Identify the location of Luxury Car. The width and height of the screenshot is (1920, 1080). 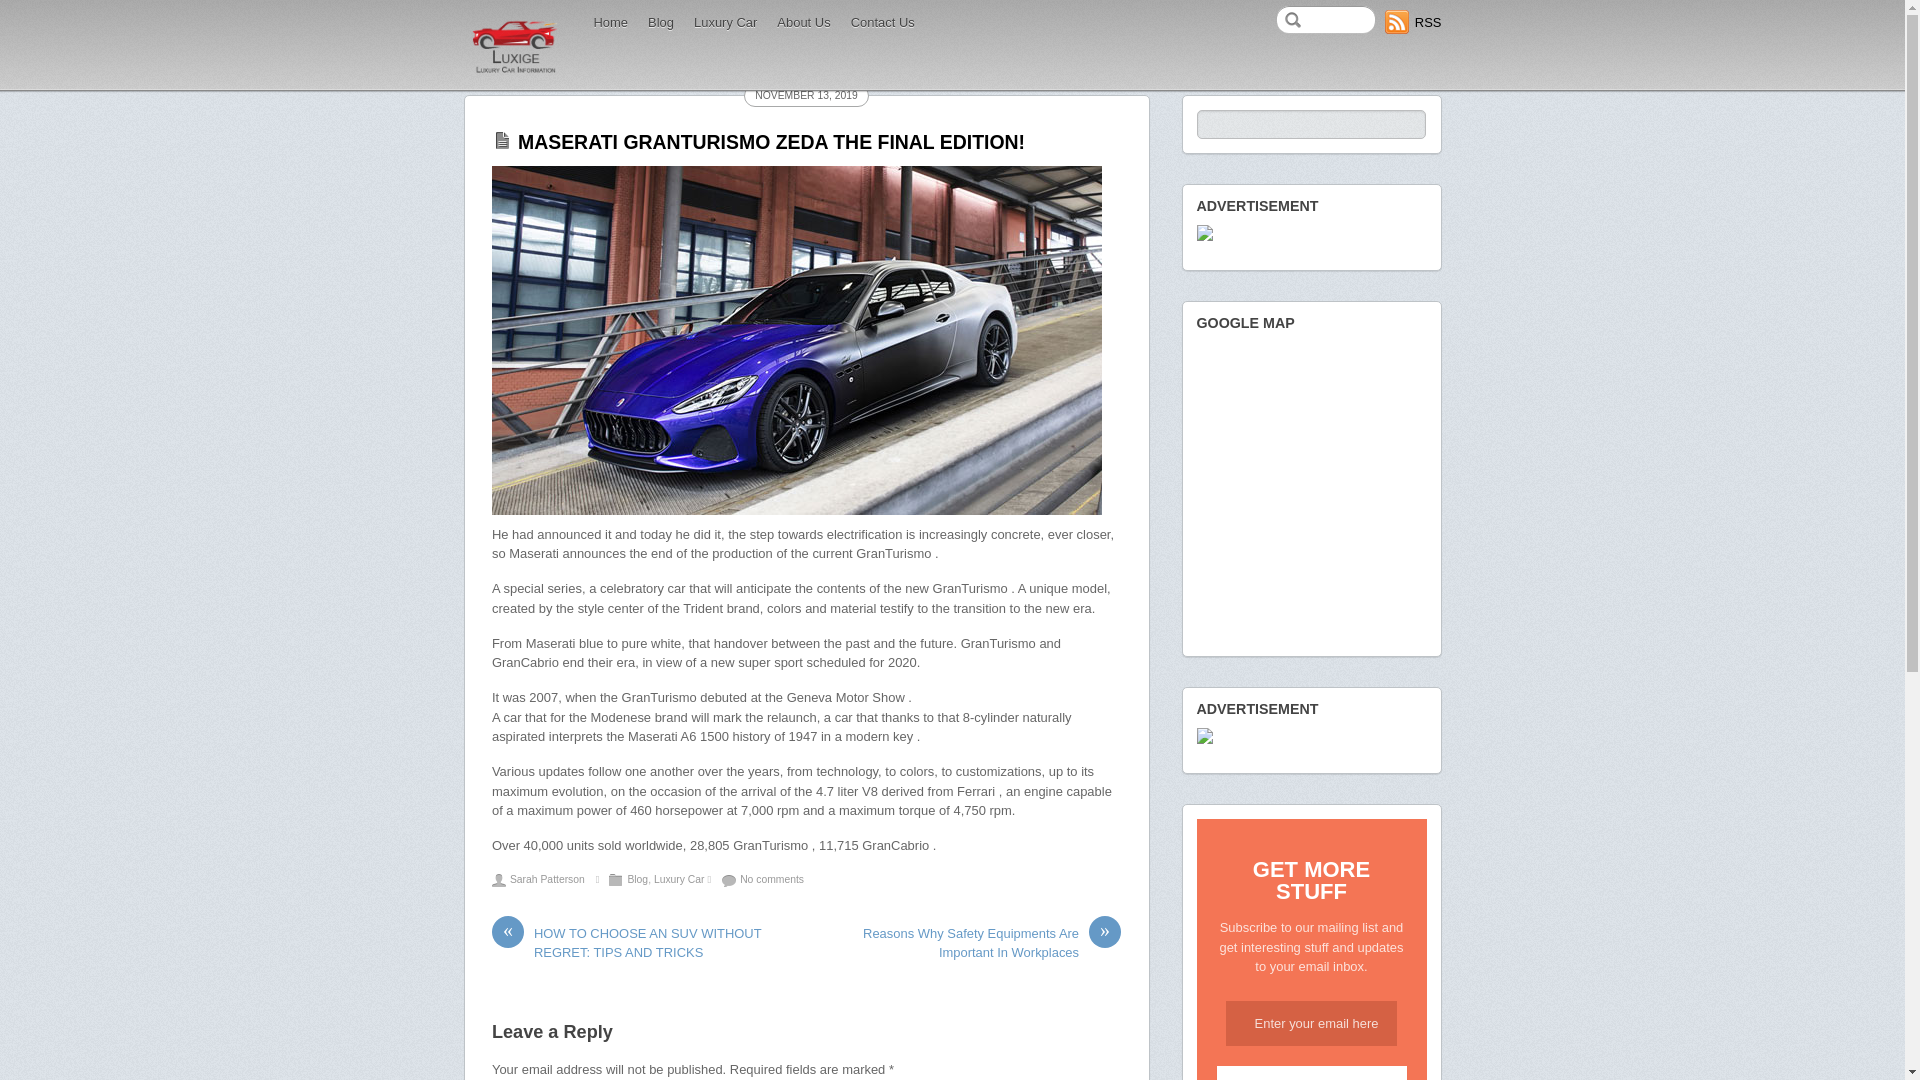
(726, 23).